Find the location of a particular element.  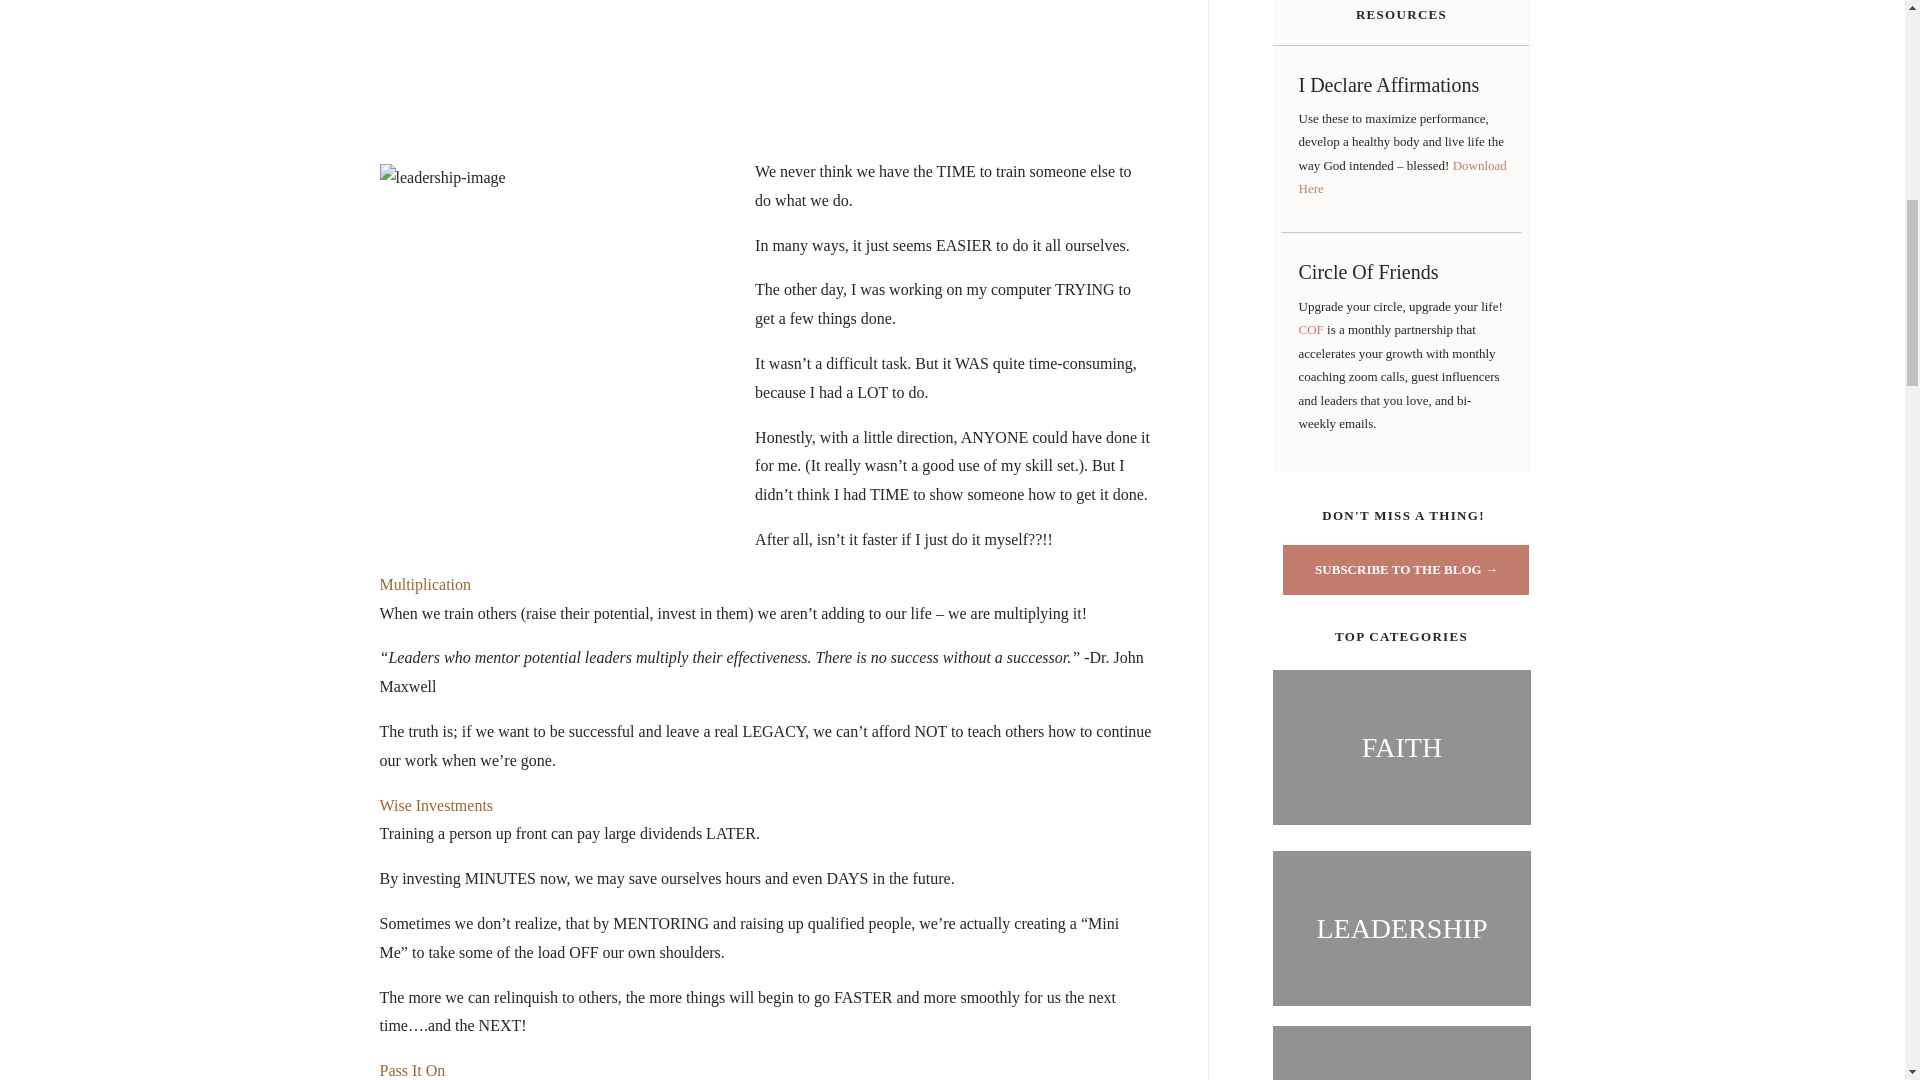

COF is located at coordinates (1312, 328).